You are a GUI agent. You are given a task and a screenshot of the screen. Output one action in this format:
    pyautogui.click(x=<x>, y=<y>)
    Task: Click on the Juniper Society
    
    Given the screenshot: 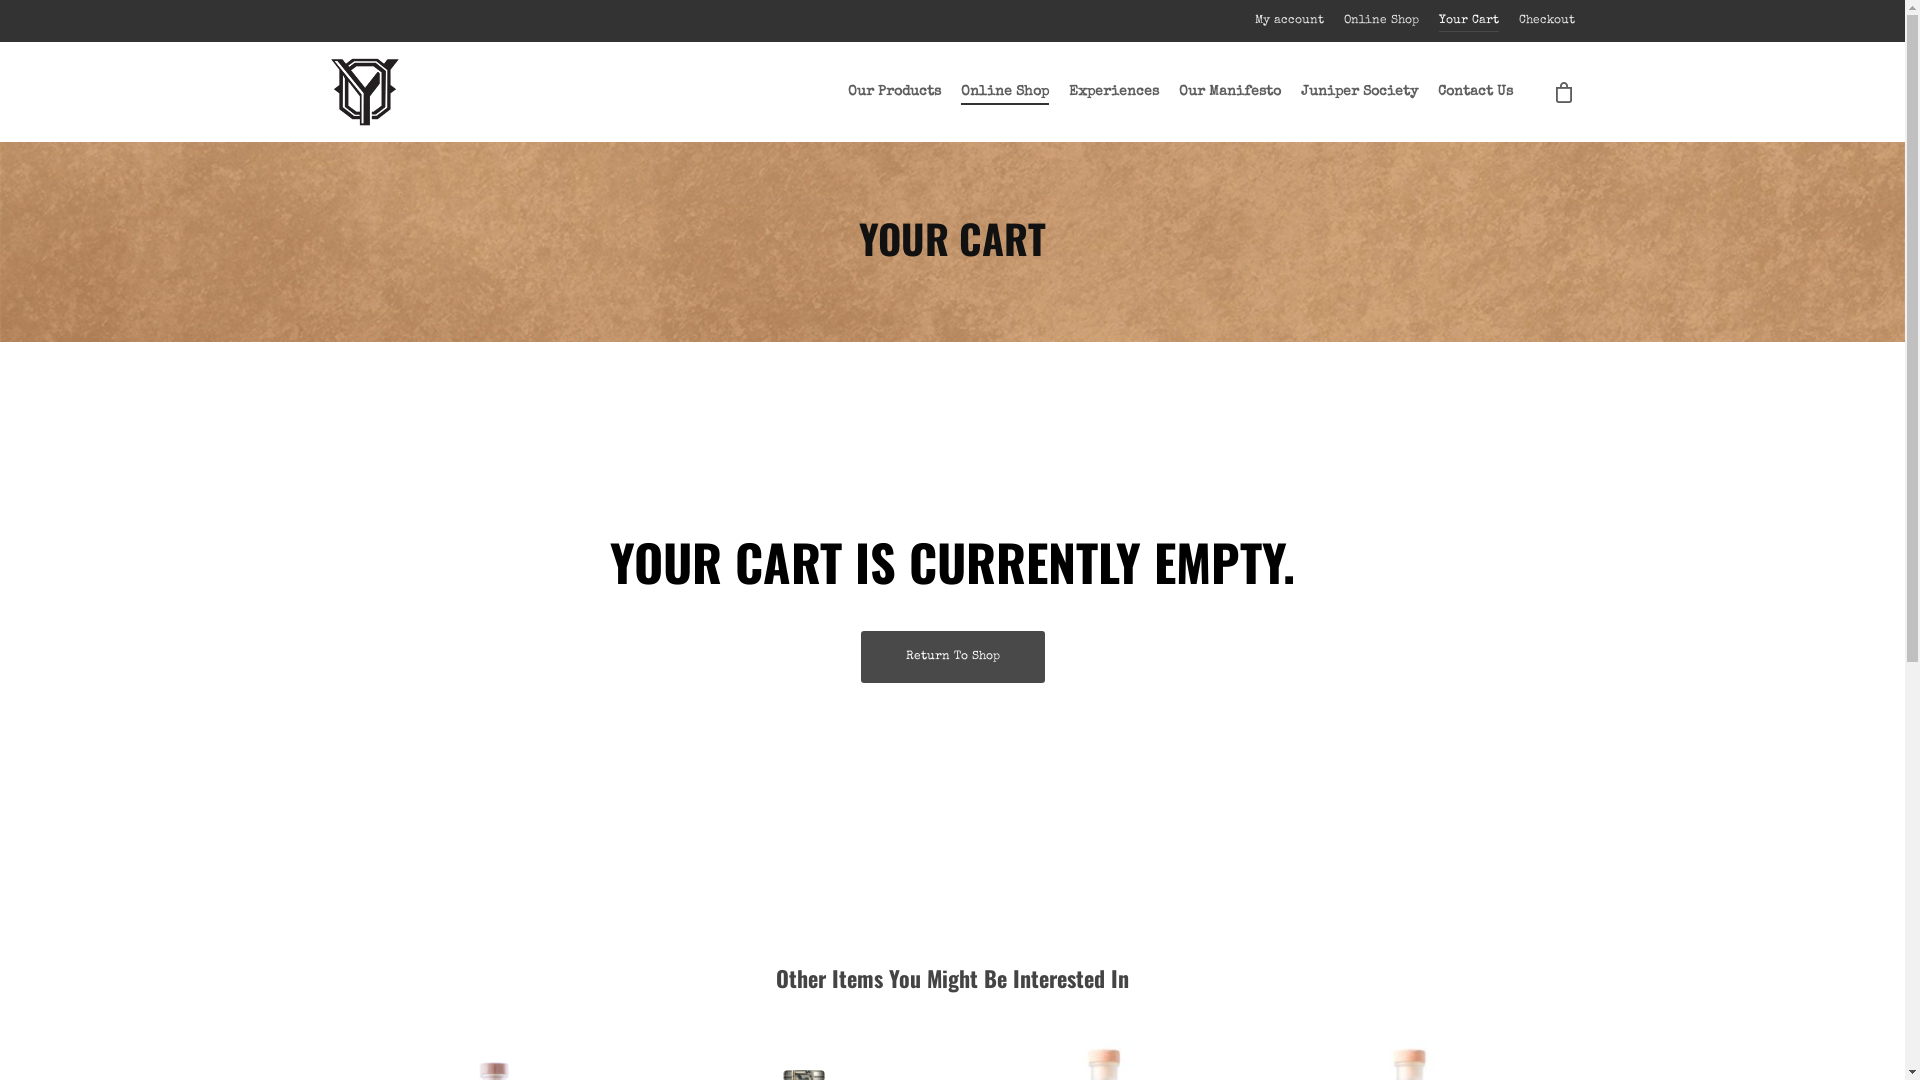 What is the action you would take?
    pyautogui.click(x=1360, y=92)
    